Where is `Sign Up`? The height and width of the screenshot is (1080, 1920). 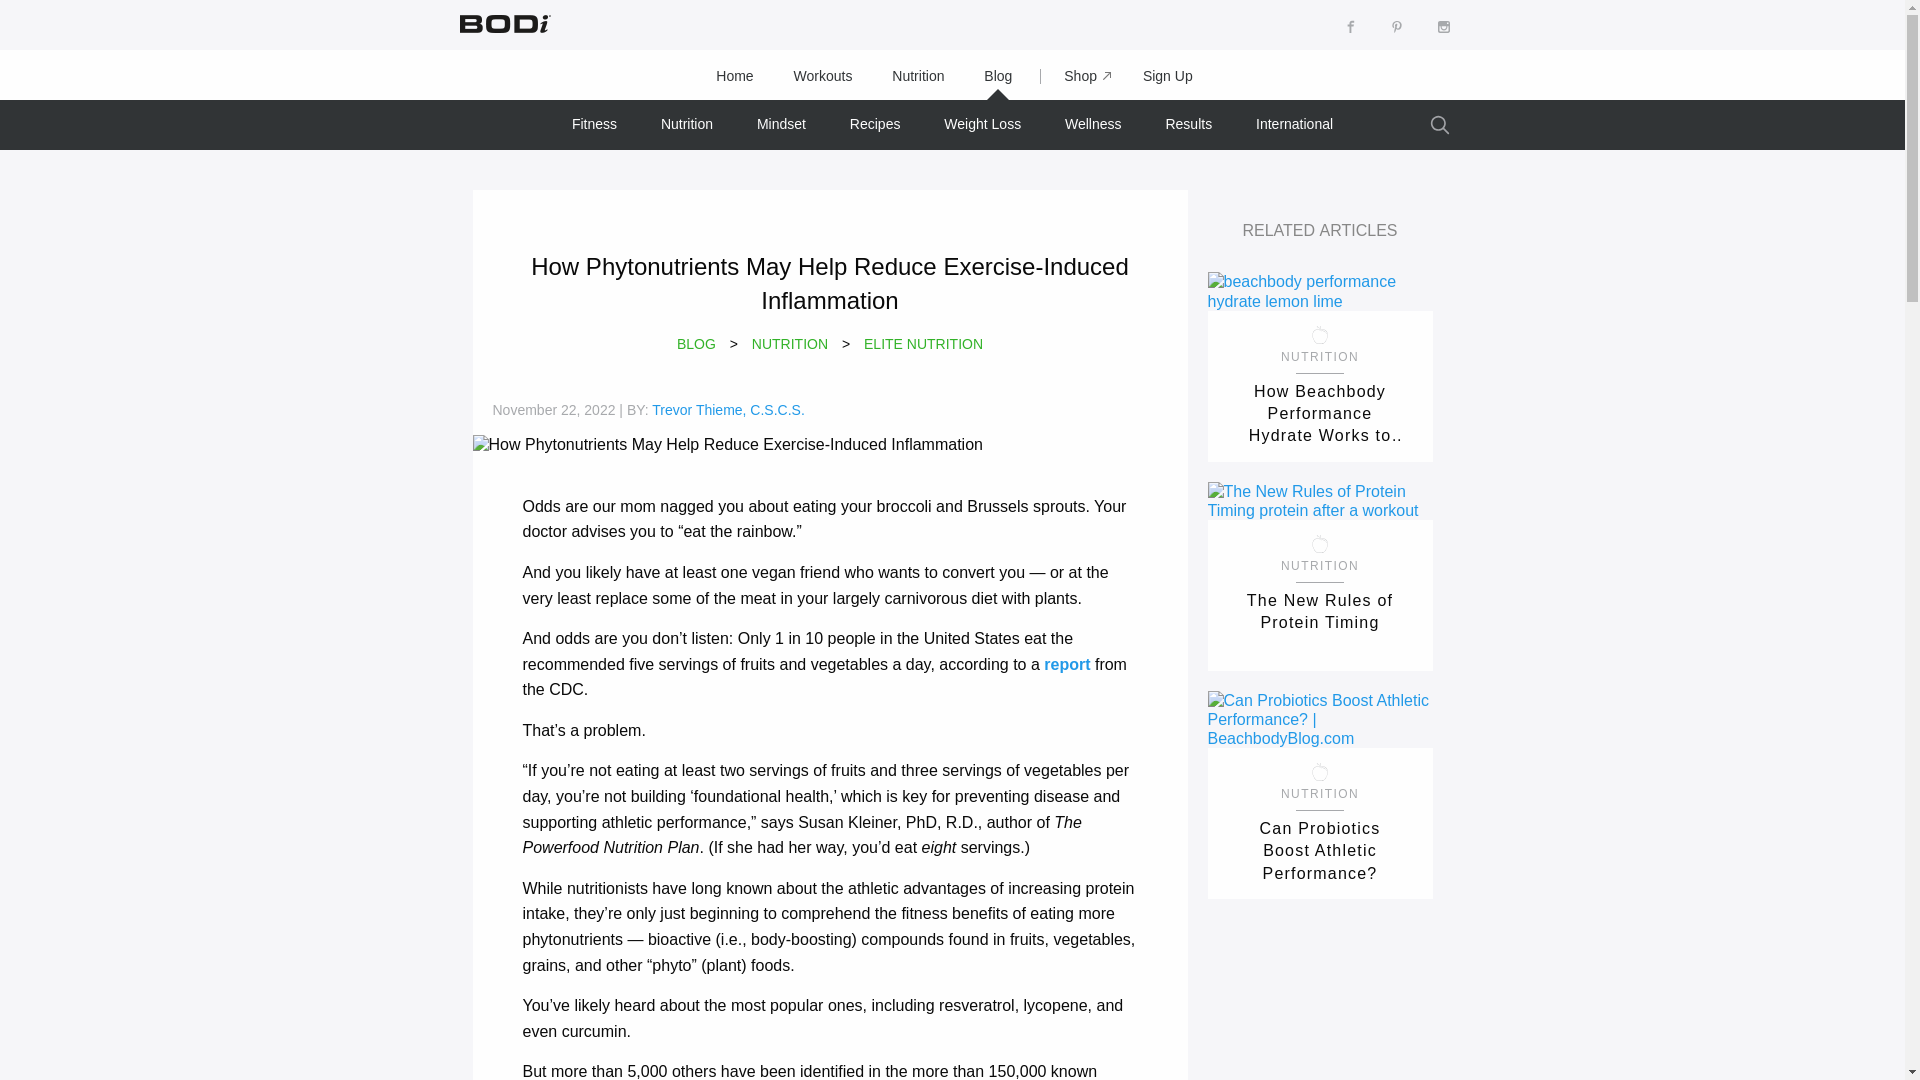
Sign Up is located at coordinates (1168, 76).